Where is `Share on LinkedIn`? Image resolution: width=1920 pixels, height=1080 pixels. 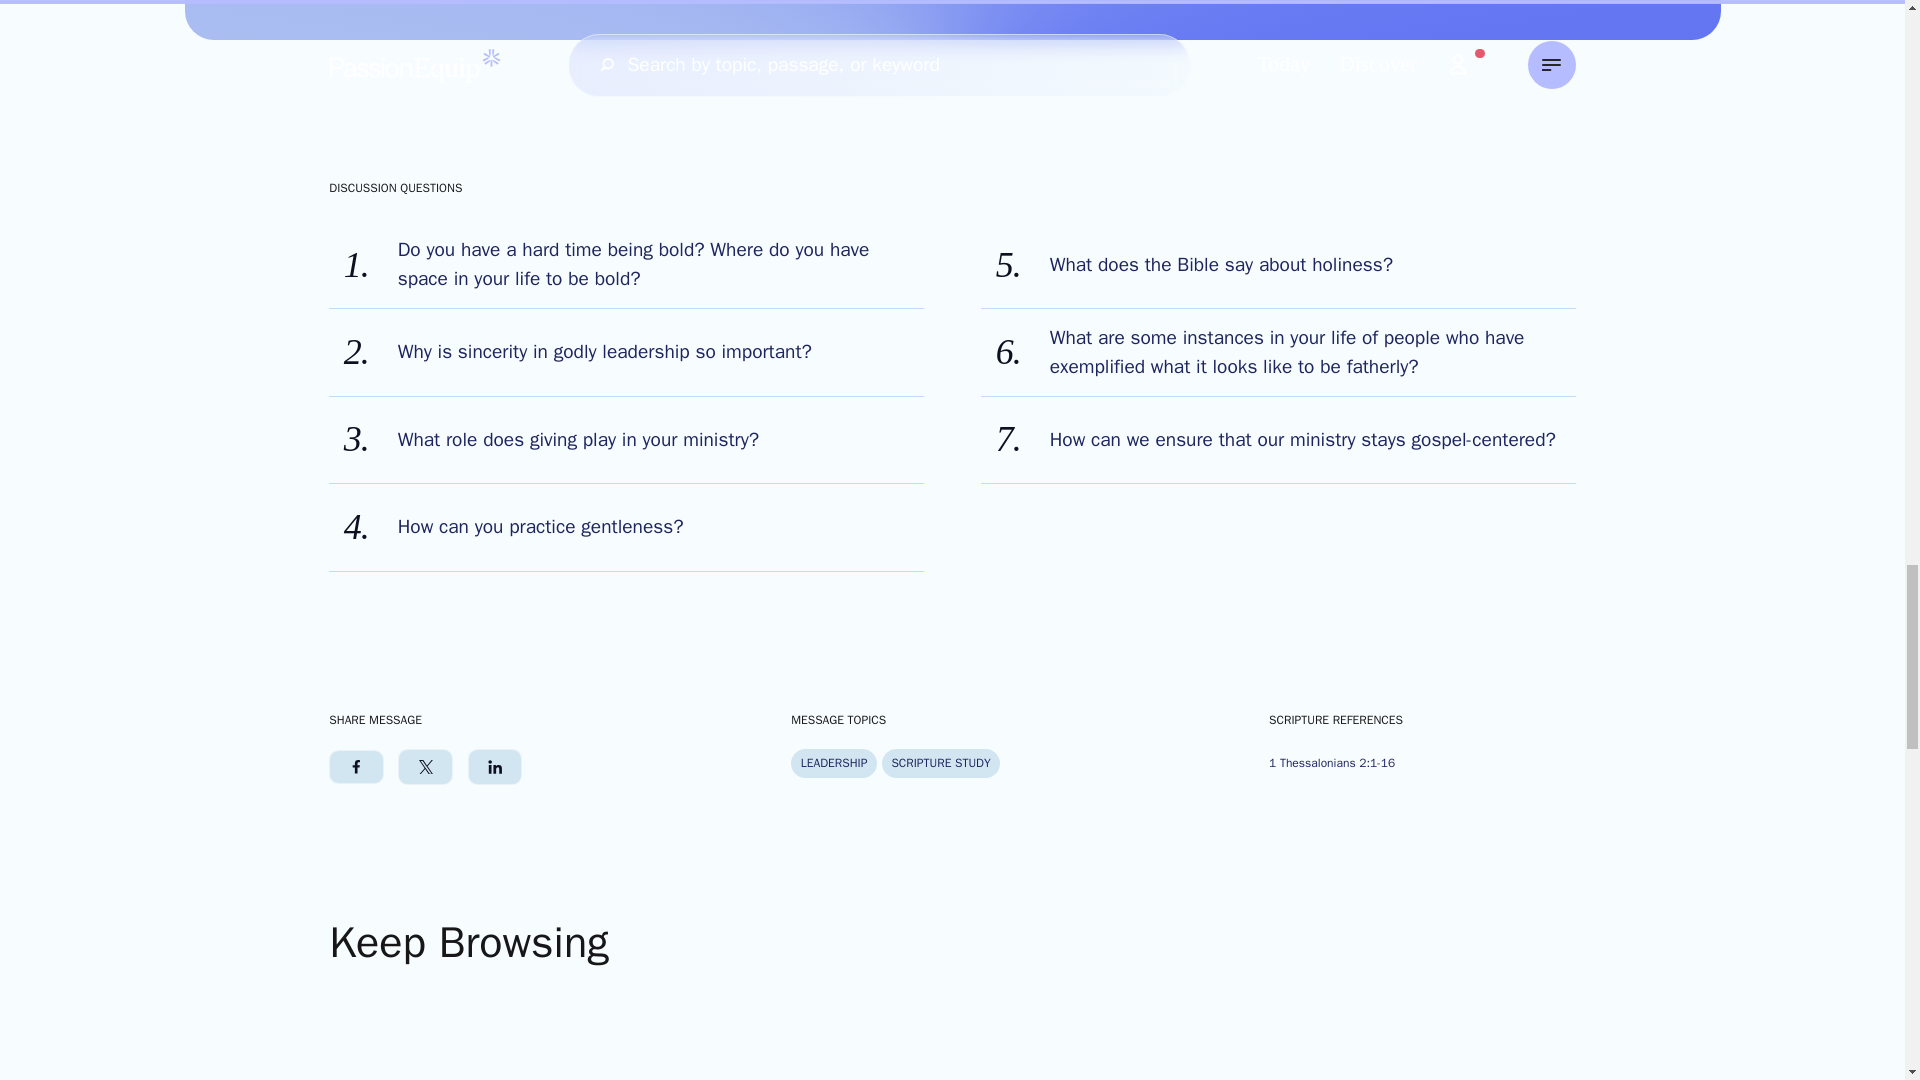
Share on LinkedIn is located at coordinates (495, 767).